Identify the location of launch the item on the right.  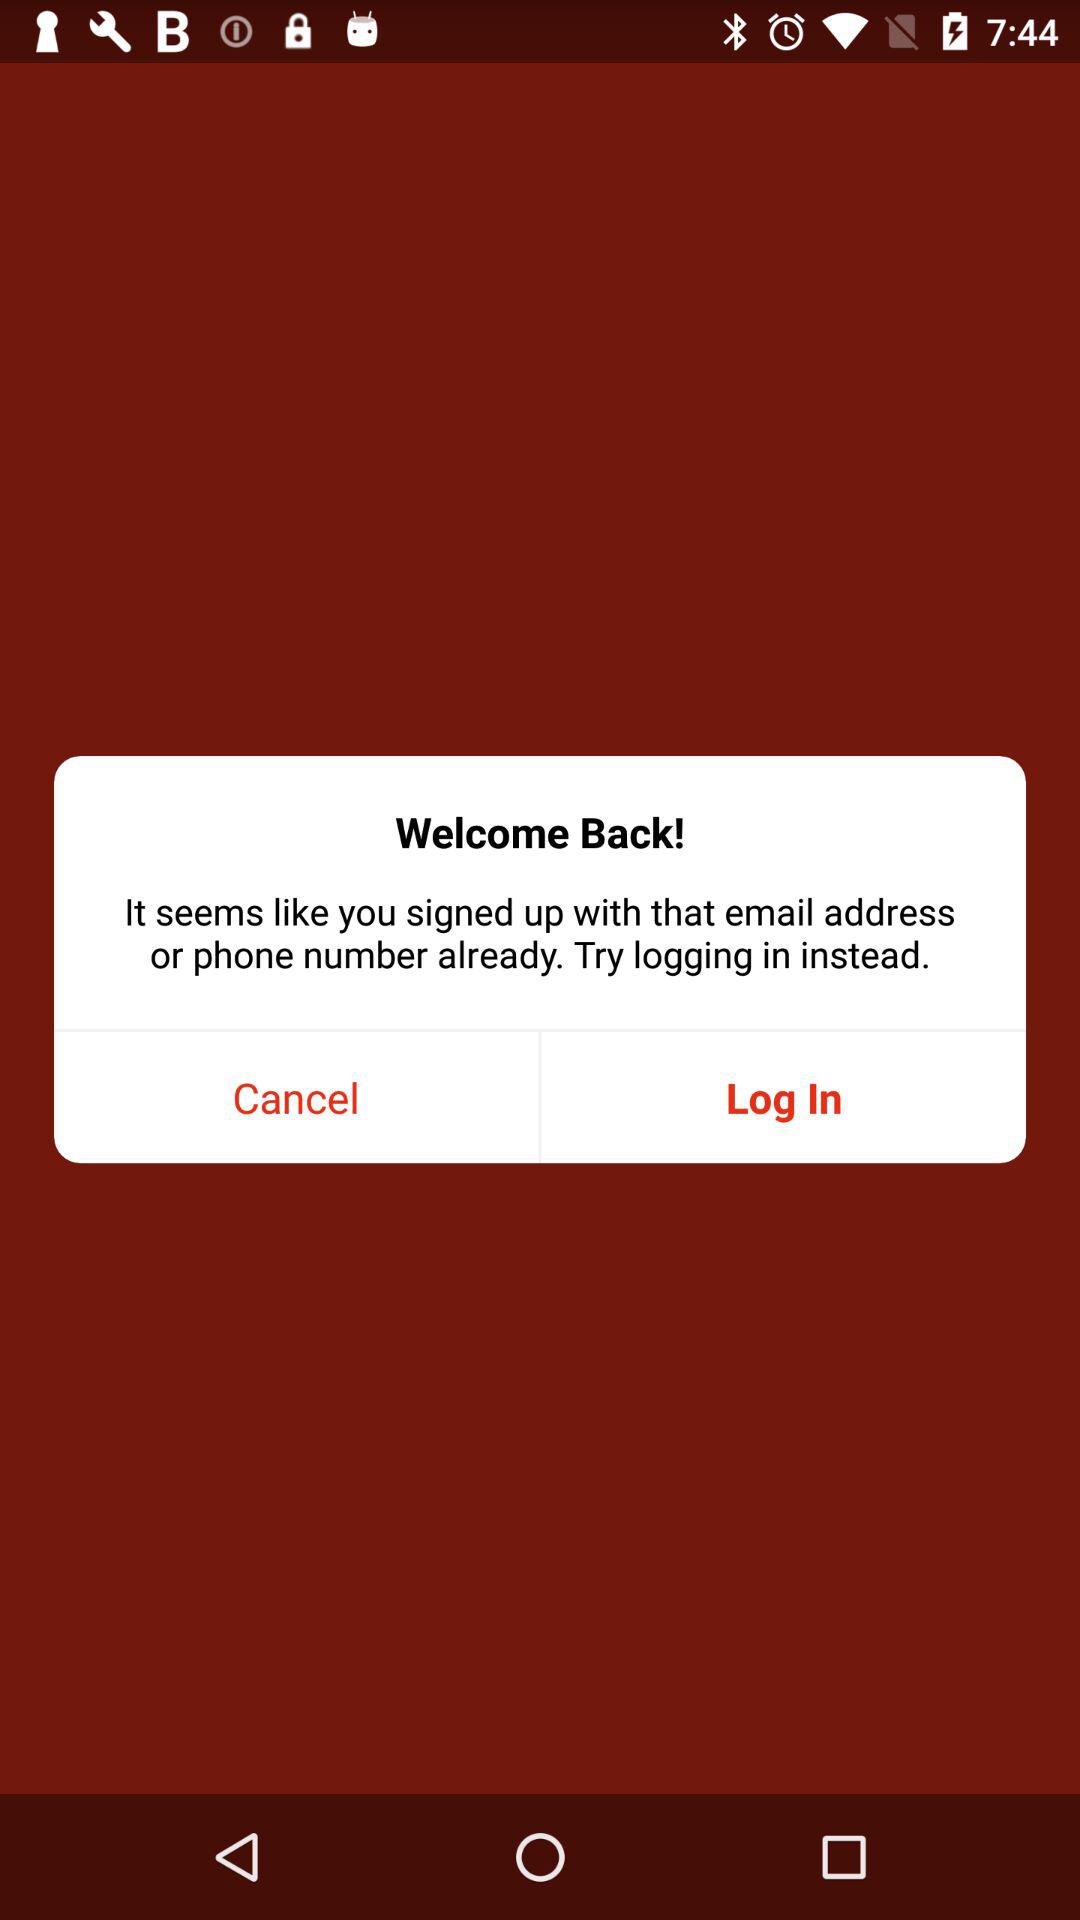
(783, 1098).